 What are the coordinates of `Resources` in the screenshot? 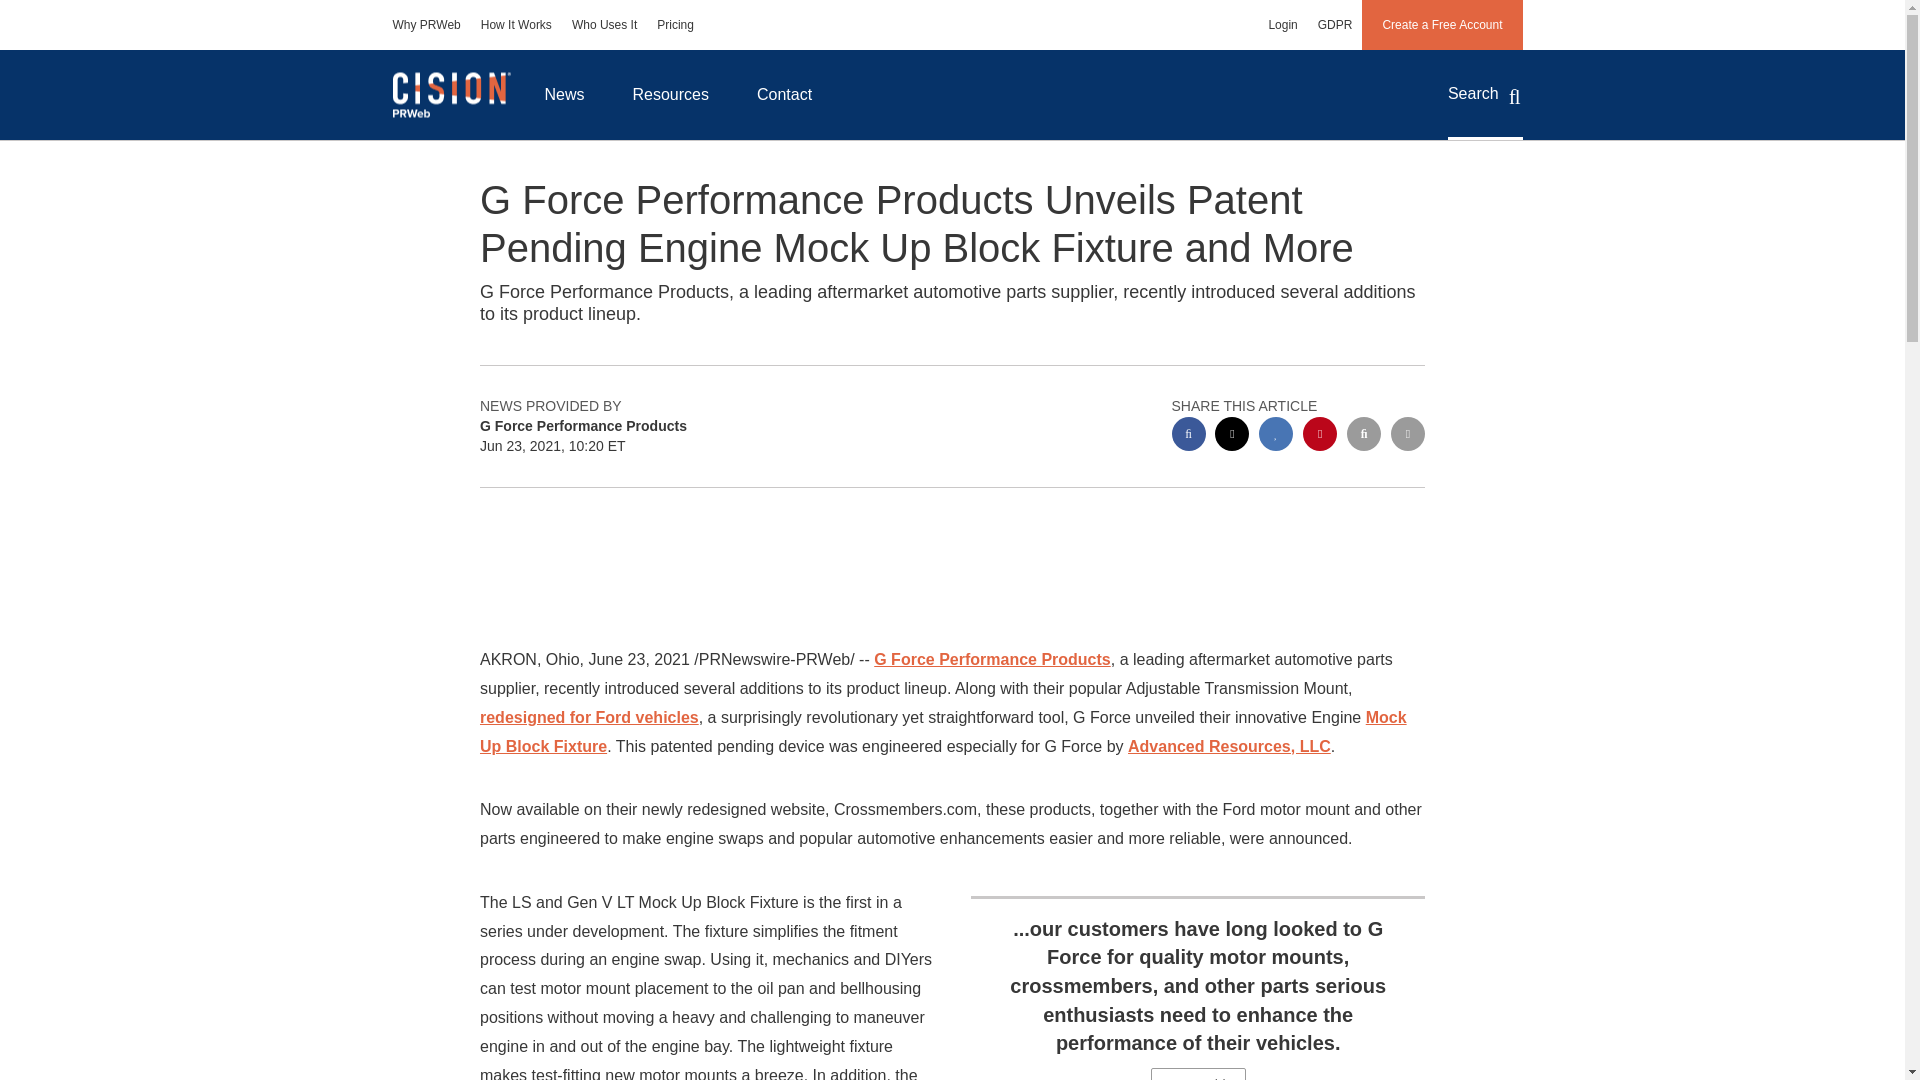 It's located at (670, 94).